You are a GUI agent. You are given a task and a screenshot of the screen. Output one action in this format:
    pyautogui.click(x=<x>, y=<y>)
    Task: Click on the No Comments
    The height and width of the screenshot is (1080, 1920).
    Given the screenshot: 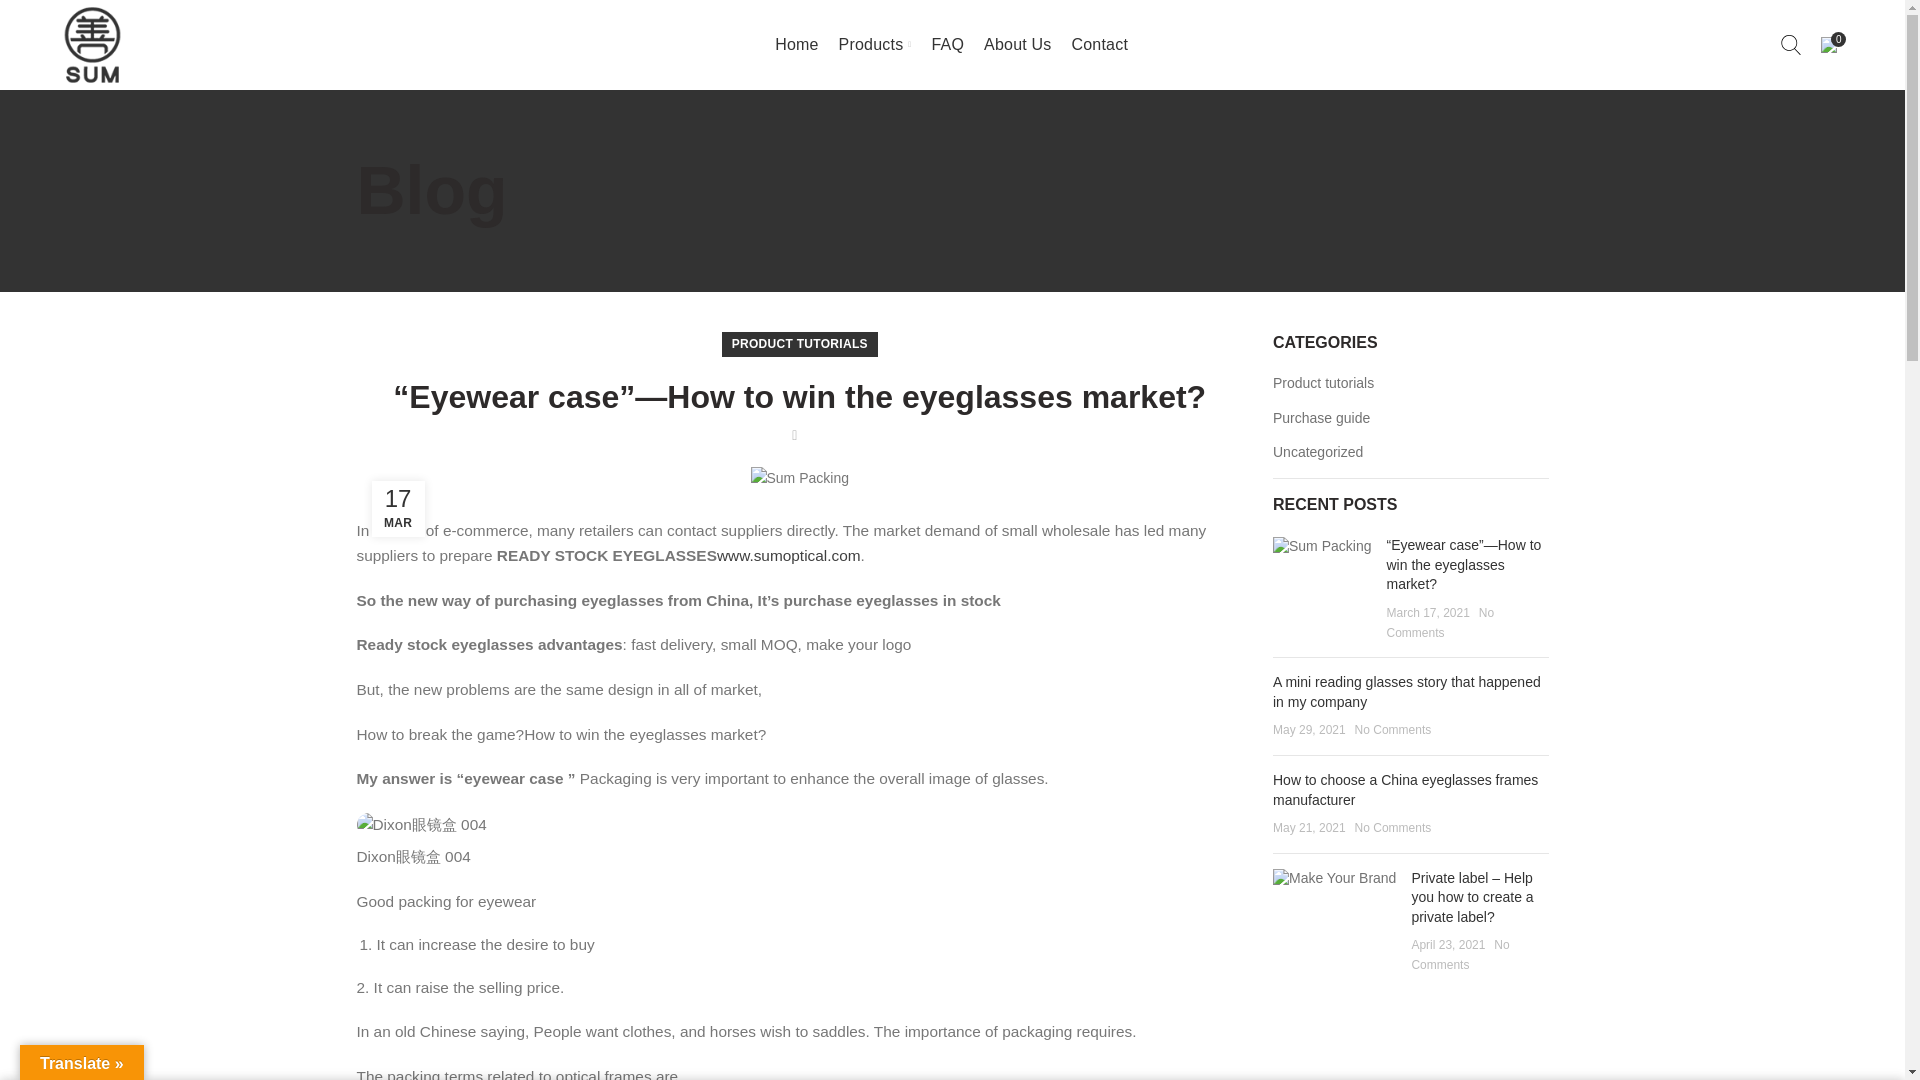 What is the action you would take?
    pyautogui.click(x=1394, y=729)
    